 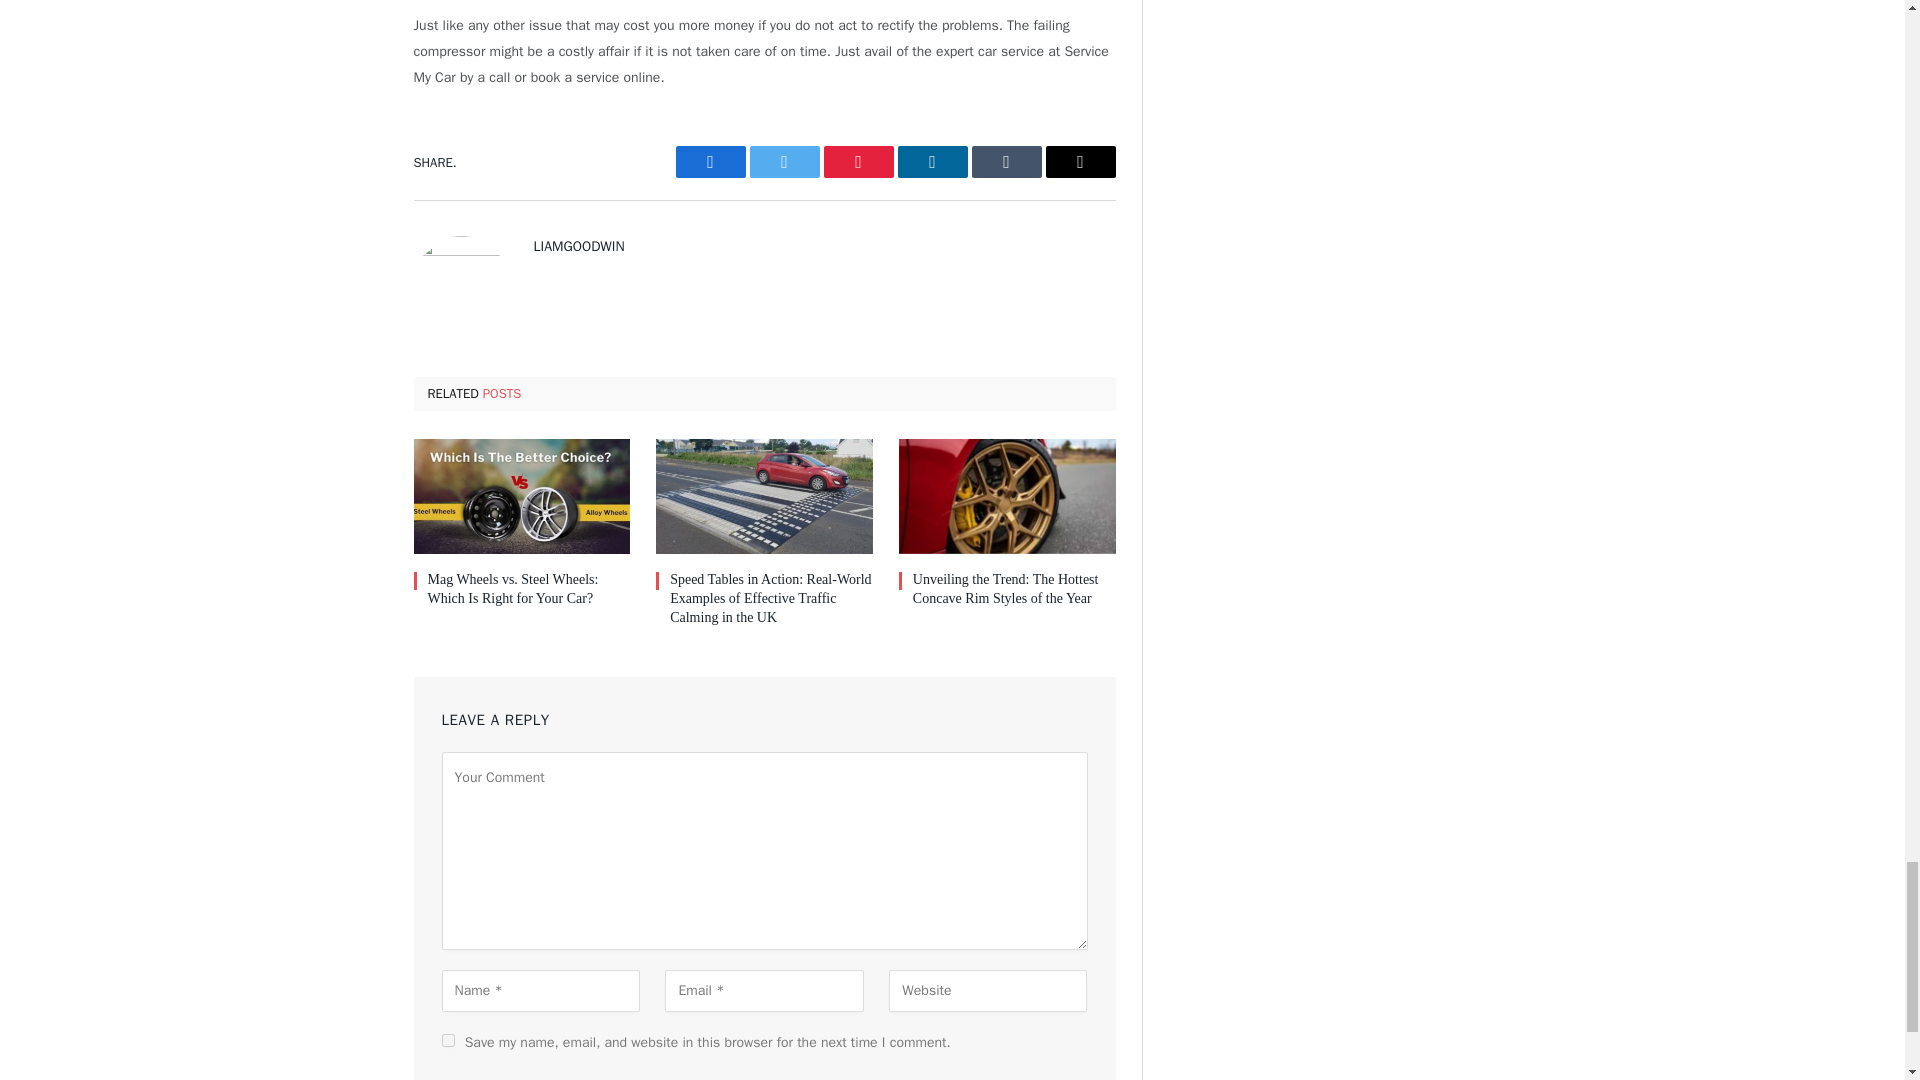 I want to click on Tumblr, so click(x=1006, y=162).